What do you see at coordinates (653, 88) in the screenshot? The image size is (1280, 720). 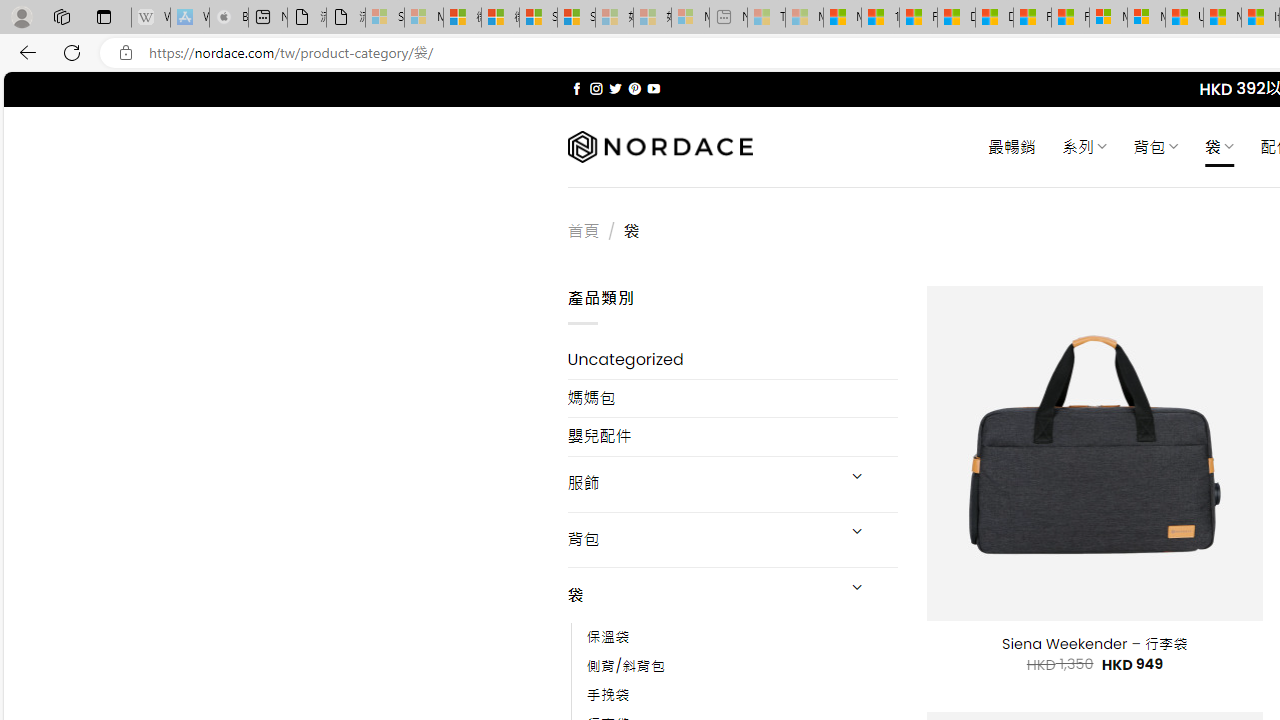 I see `Follow on YouTube` at bounding box center [653, 88].